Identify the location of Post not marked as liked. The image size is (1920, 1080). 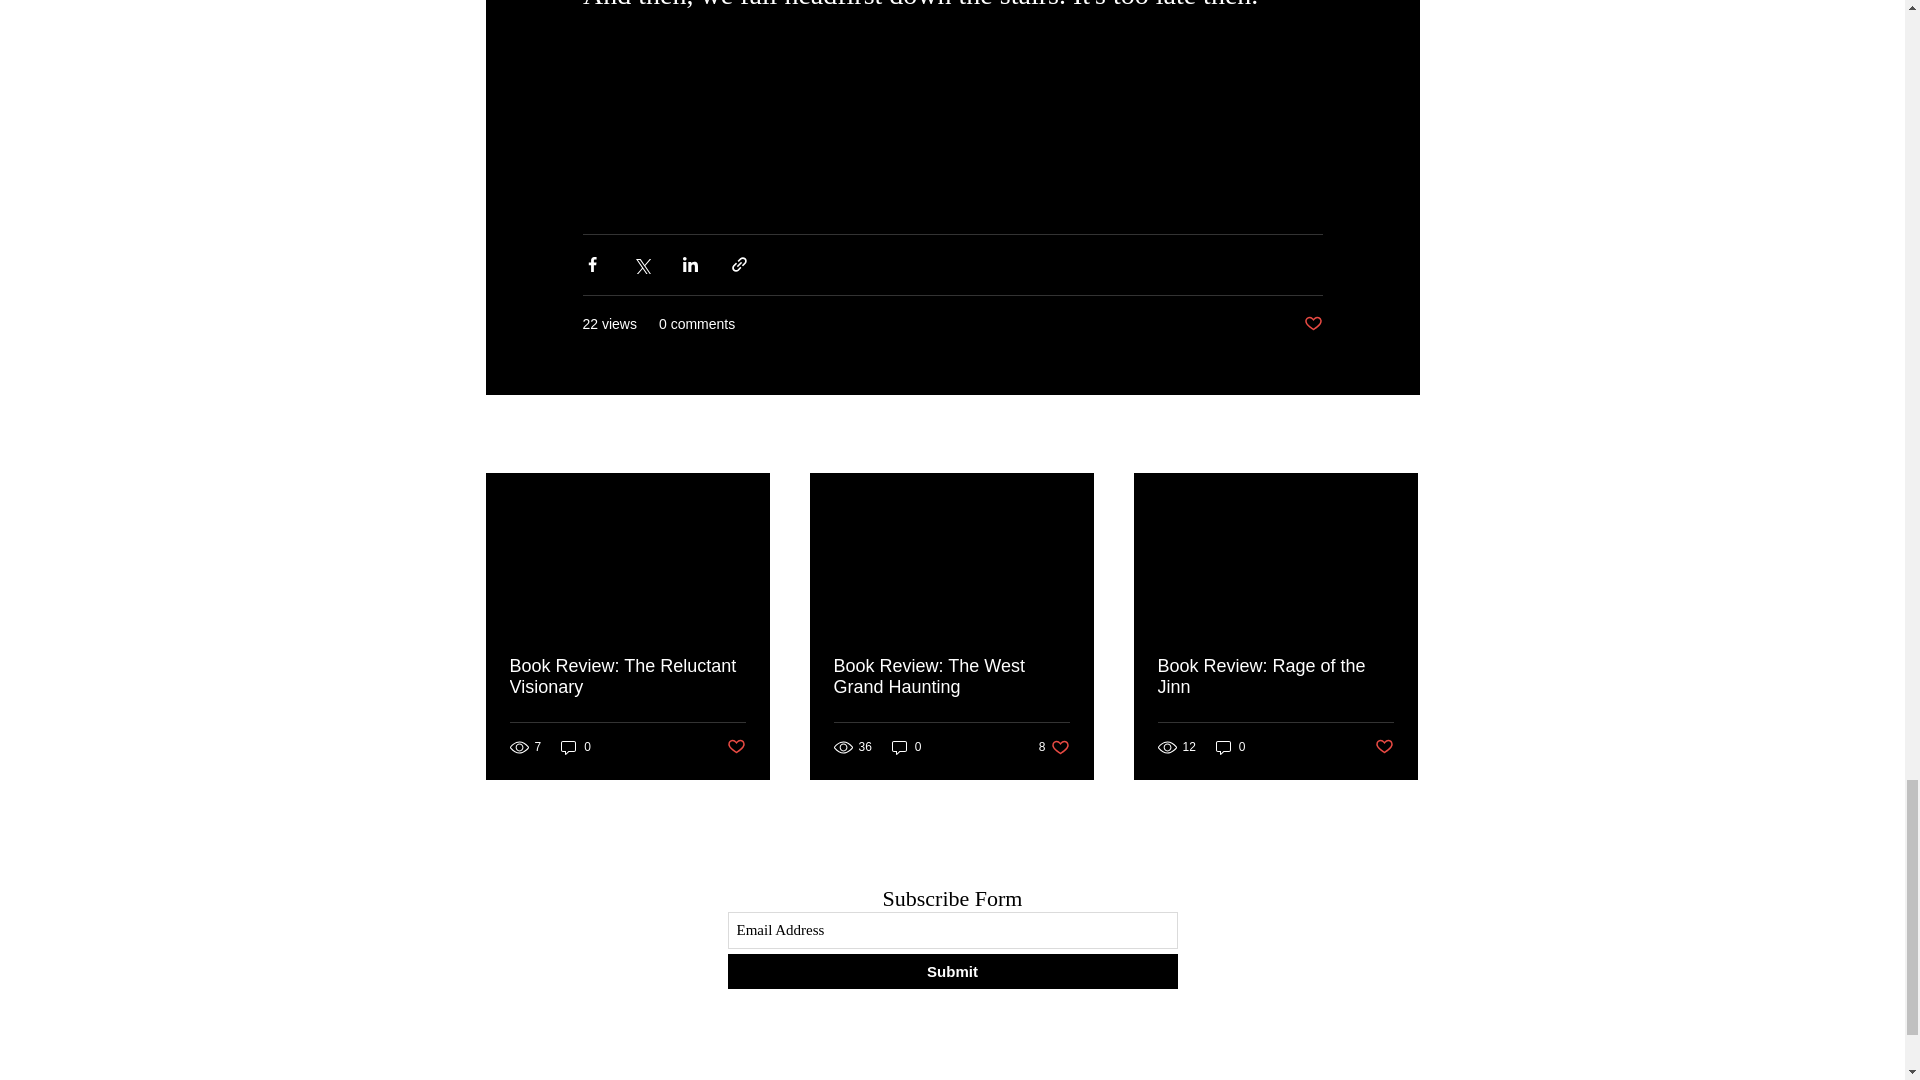
(1230, 747).